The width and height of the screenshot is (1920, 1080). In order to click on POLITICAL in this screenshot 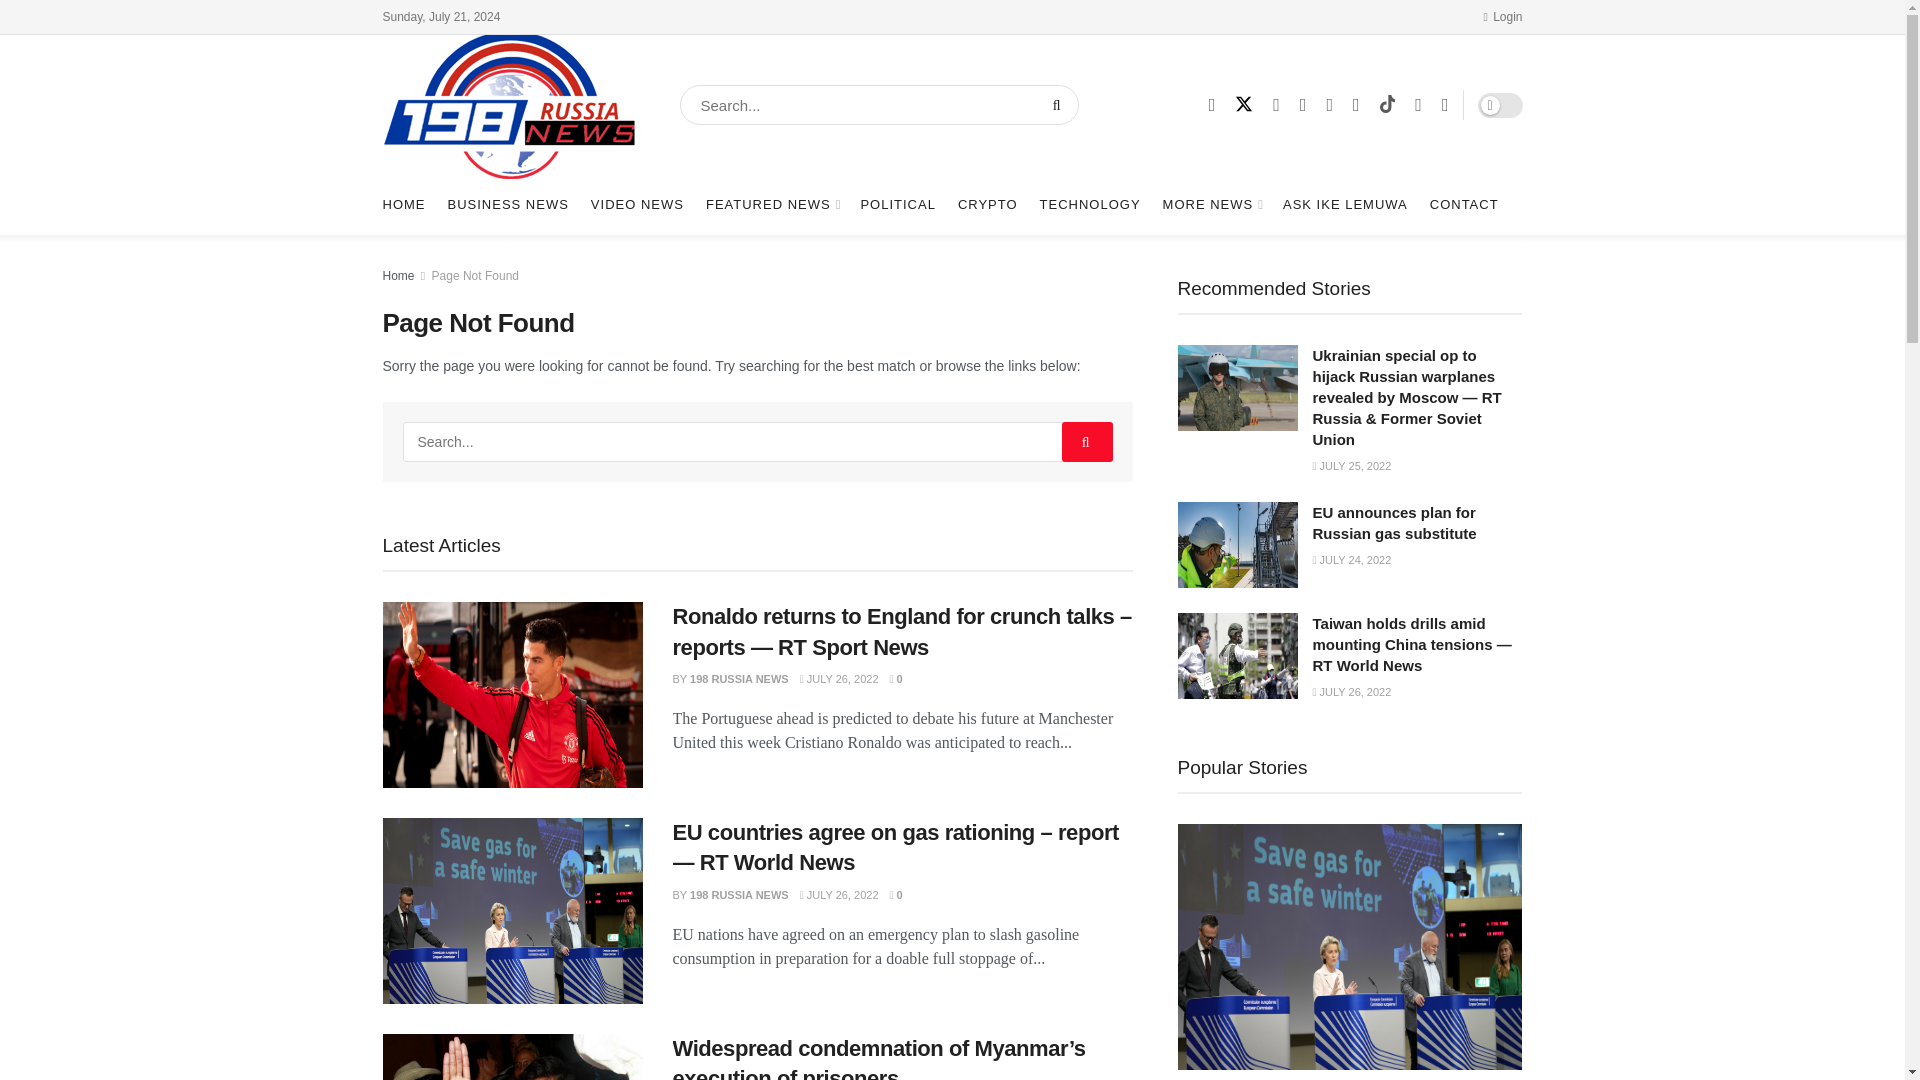, I will do `click(898, 204)`.